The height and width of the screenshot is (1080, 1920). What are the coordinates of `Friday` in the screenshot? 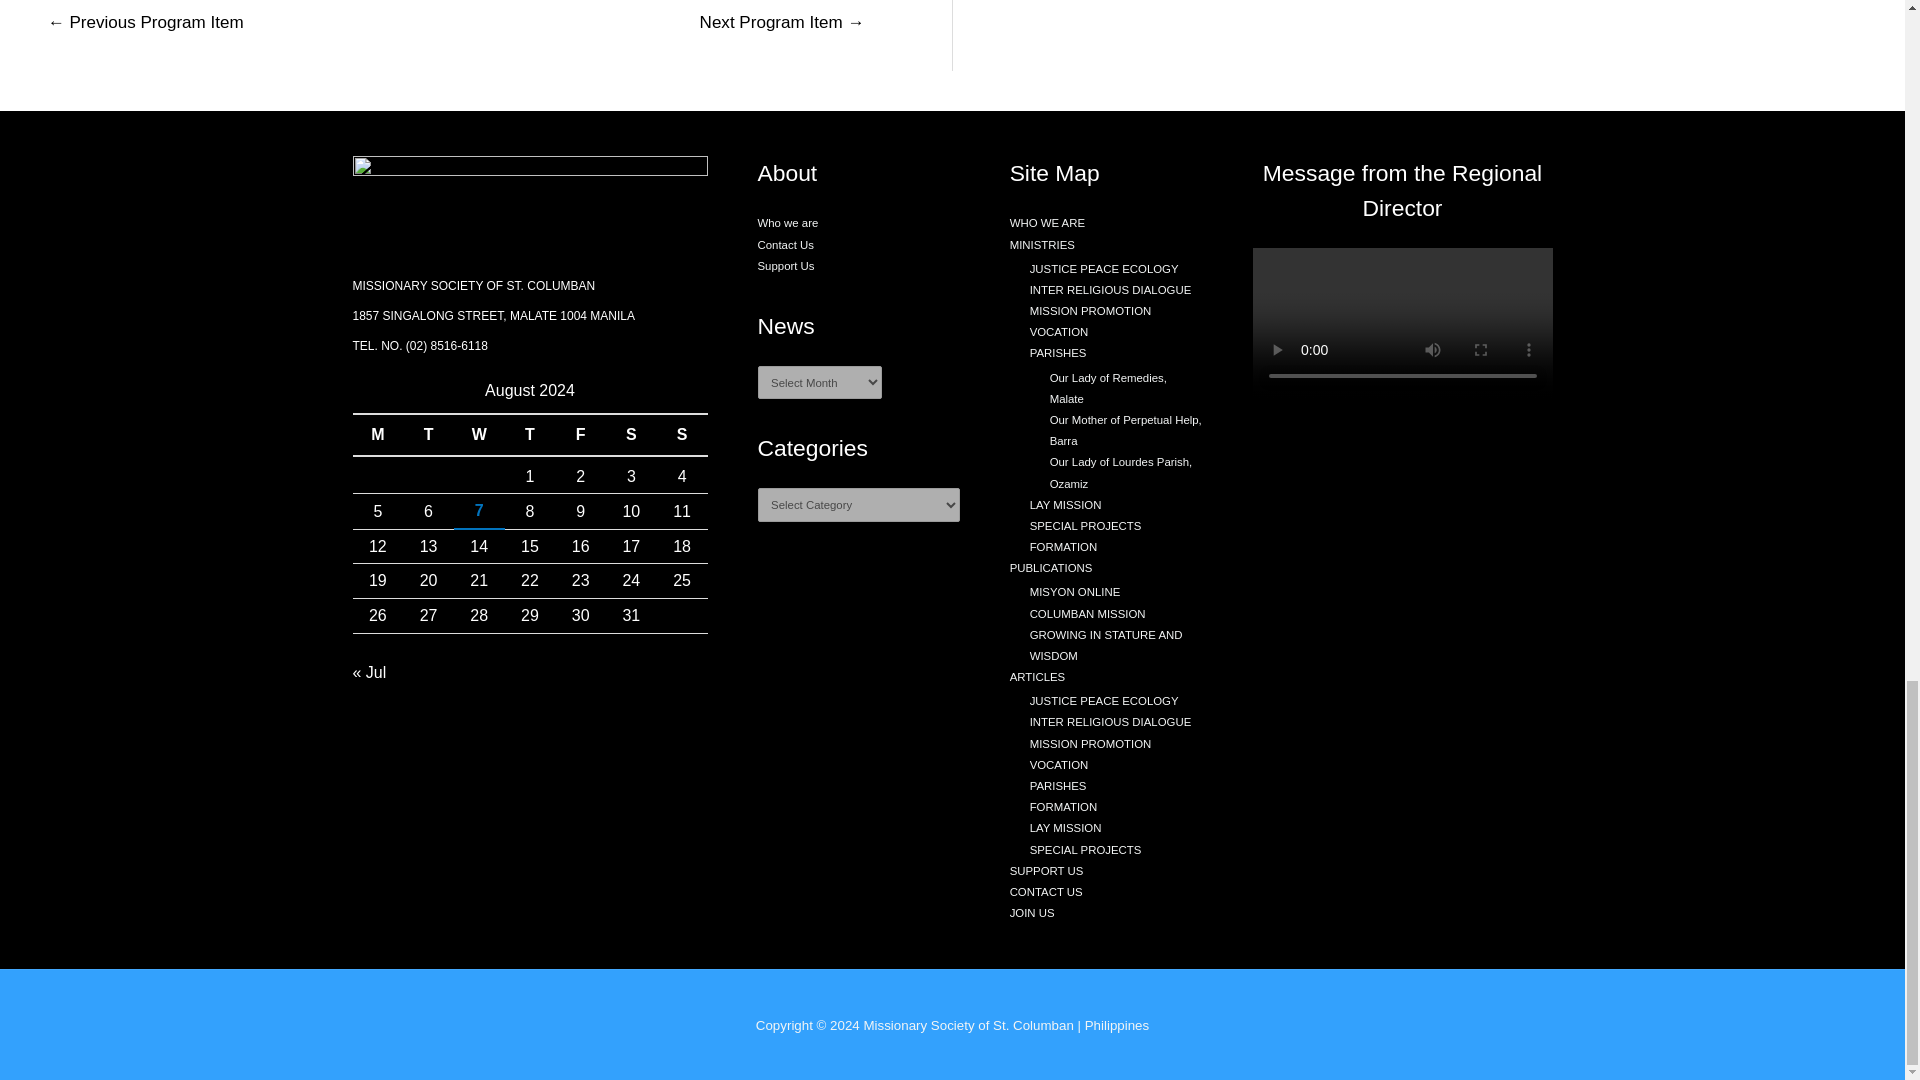 It's located at (580, 434).